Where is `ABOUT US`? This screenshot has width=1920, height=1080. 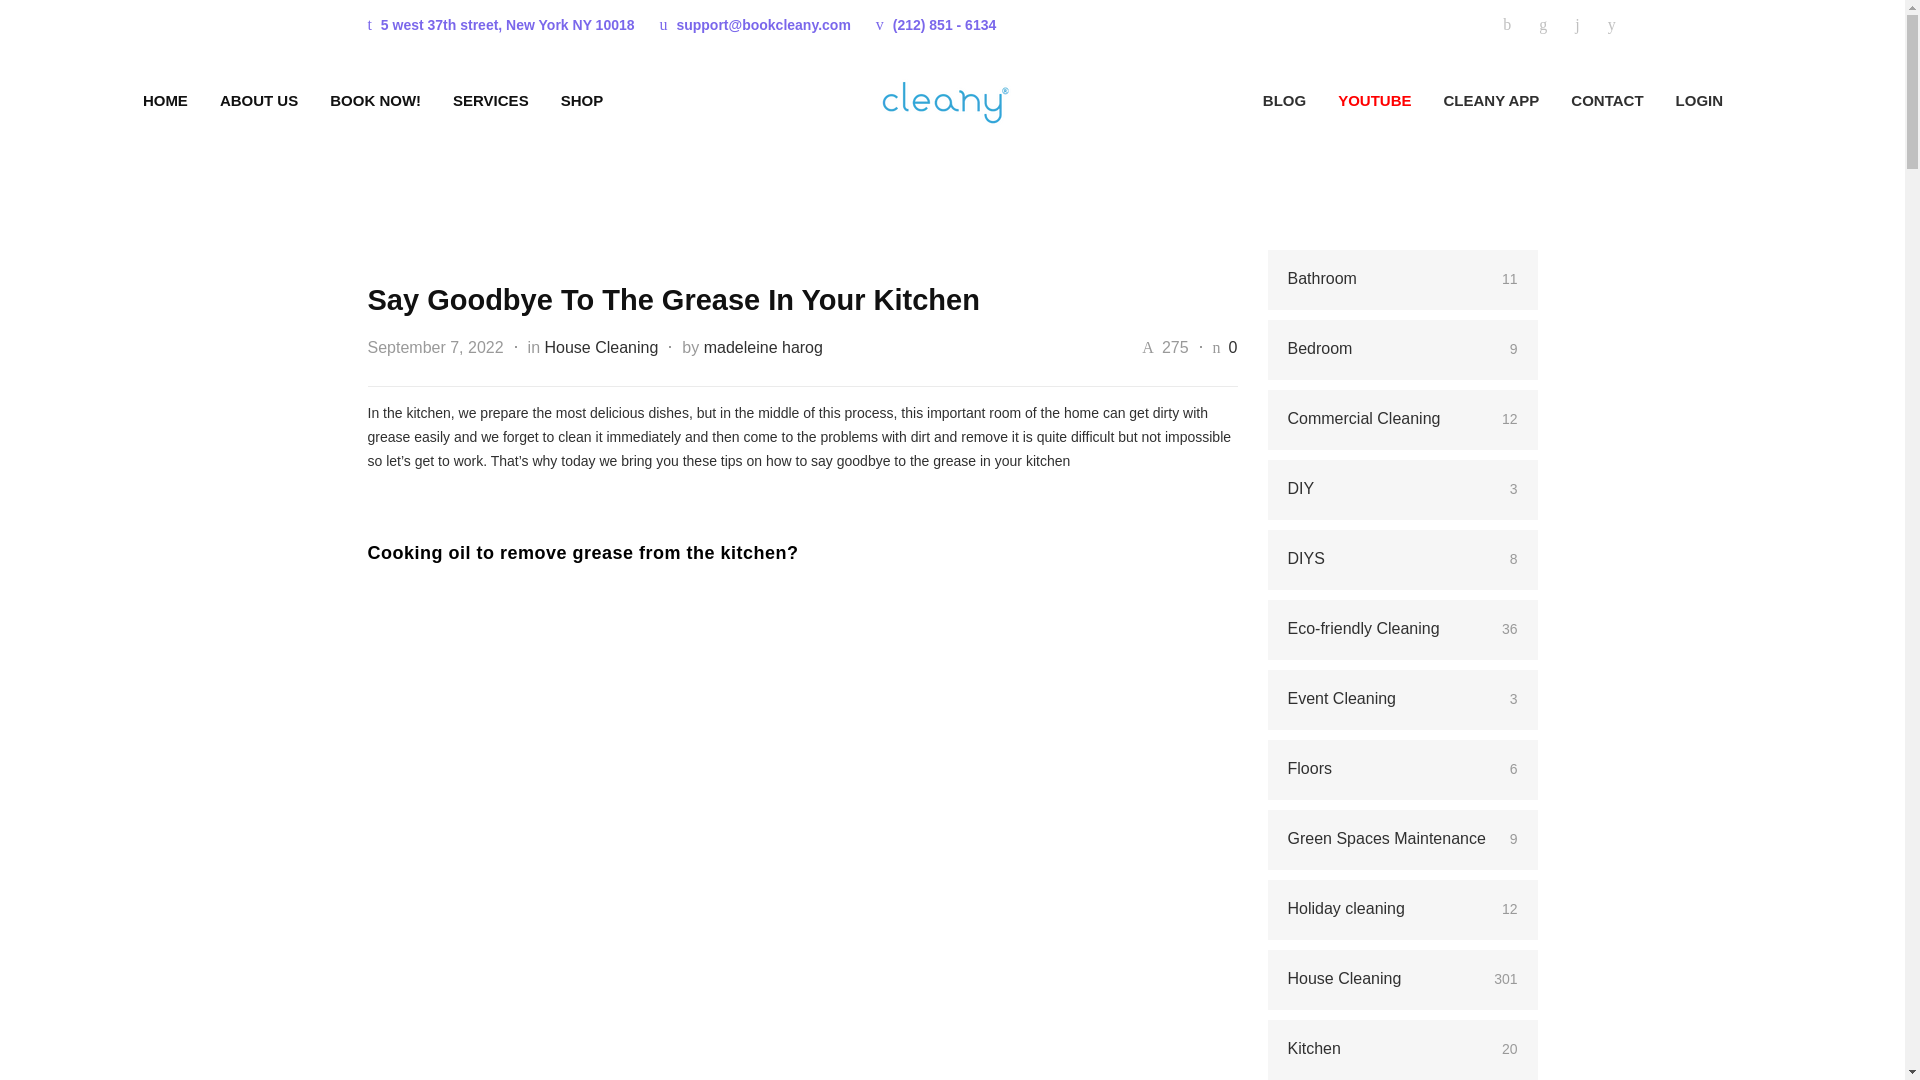
ABOUT US is located at coordinates (242, 100).